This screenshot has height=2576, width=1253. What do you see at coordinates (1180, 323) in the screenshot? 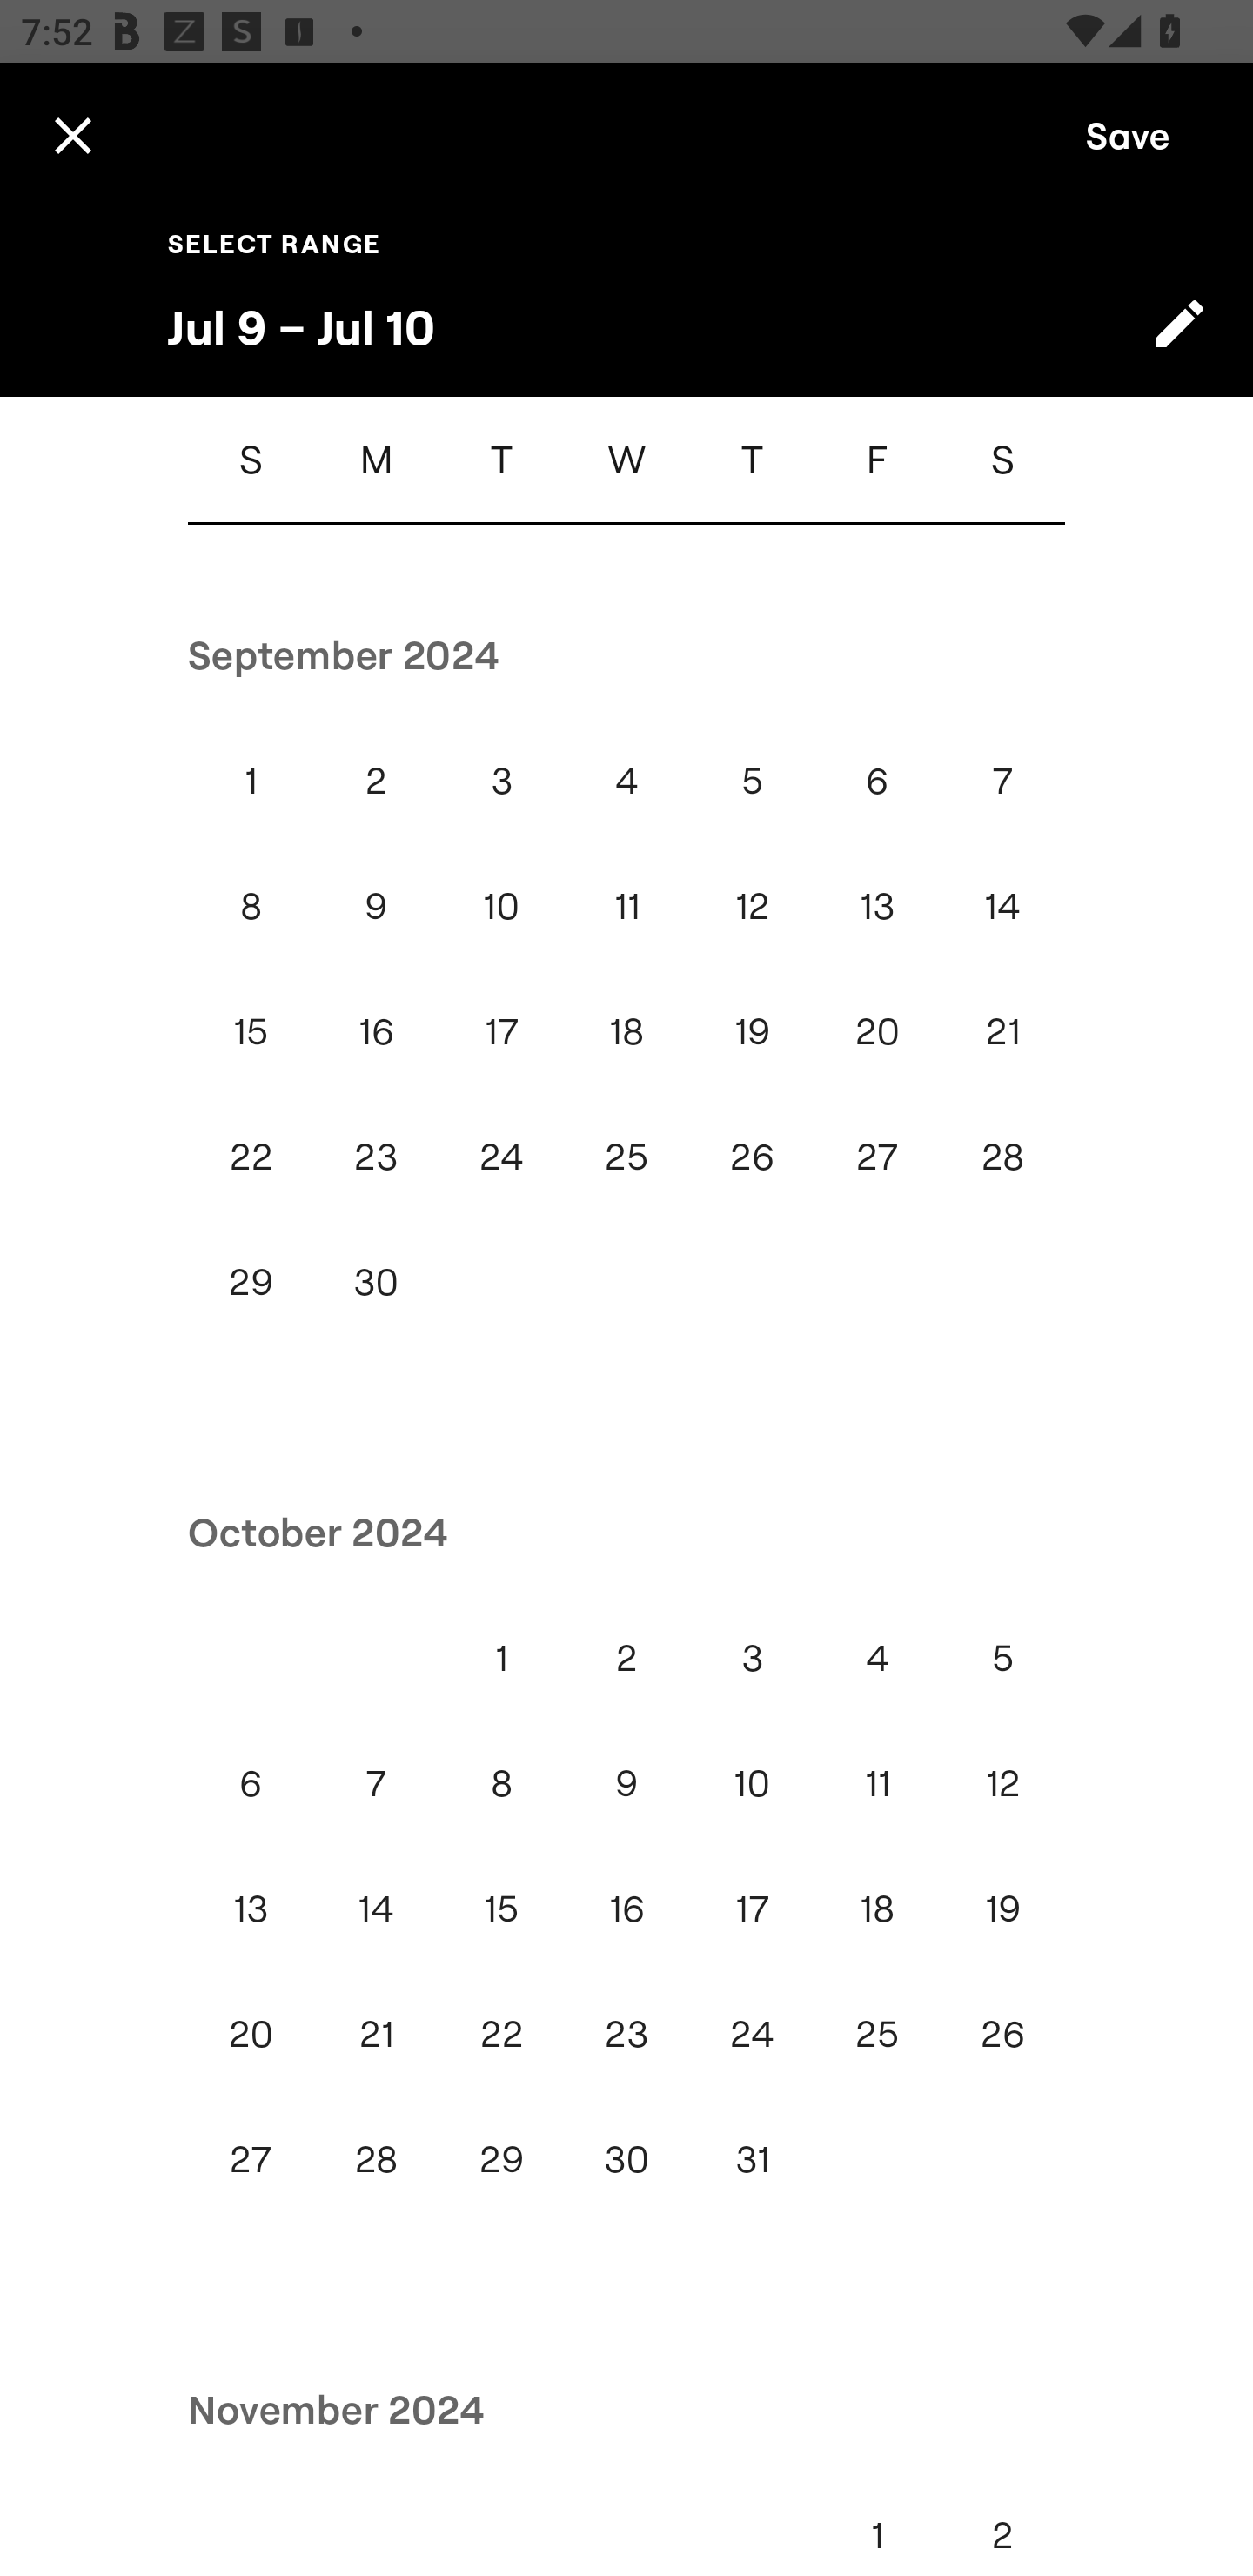
I see `Switch to text input mode` at bounding box center [1180, 323].